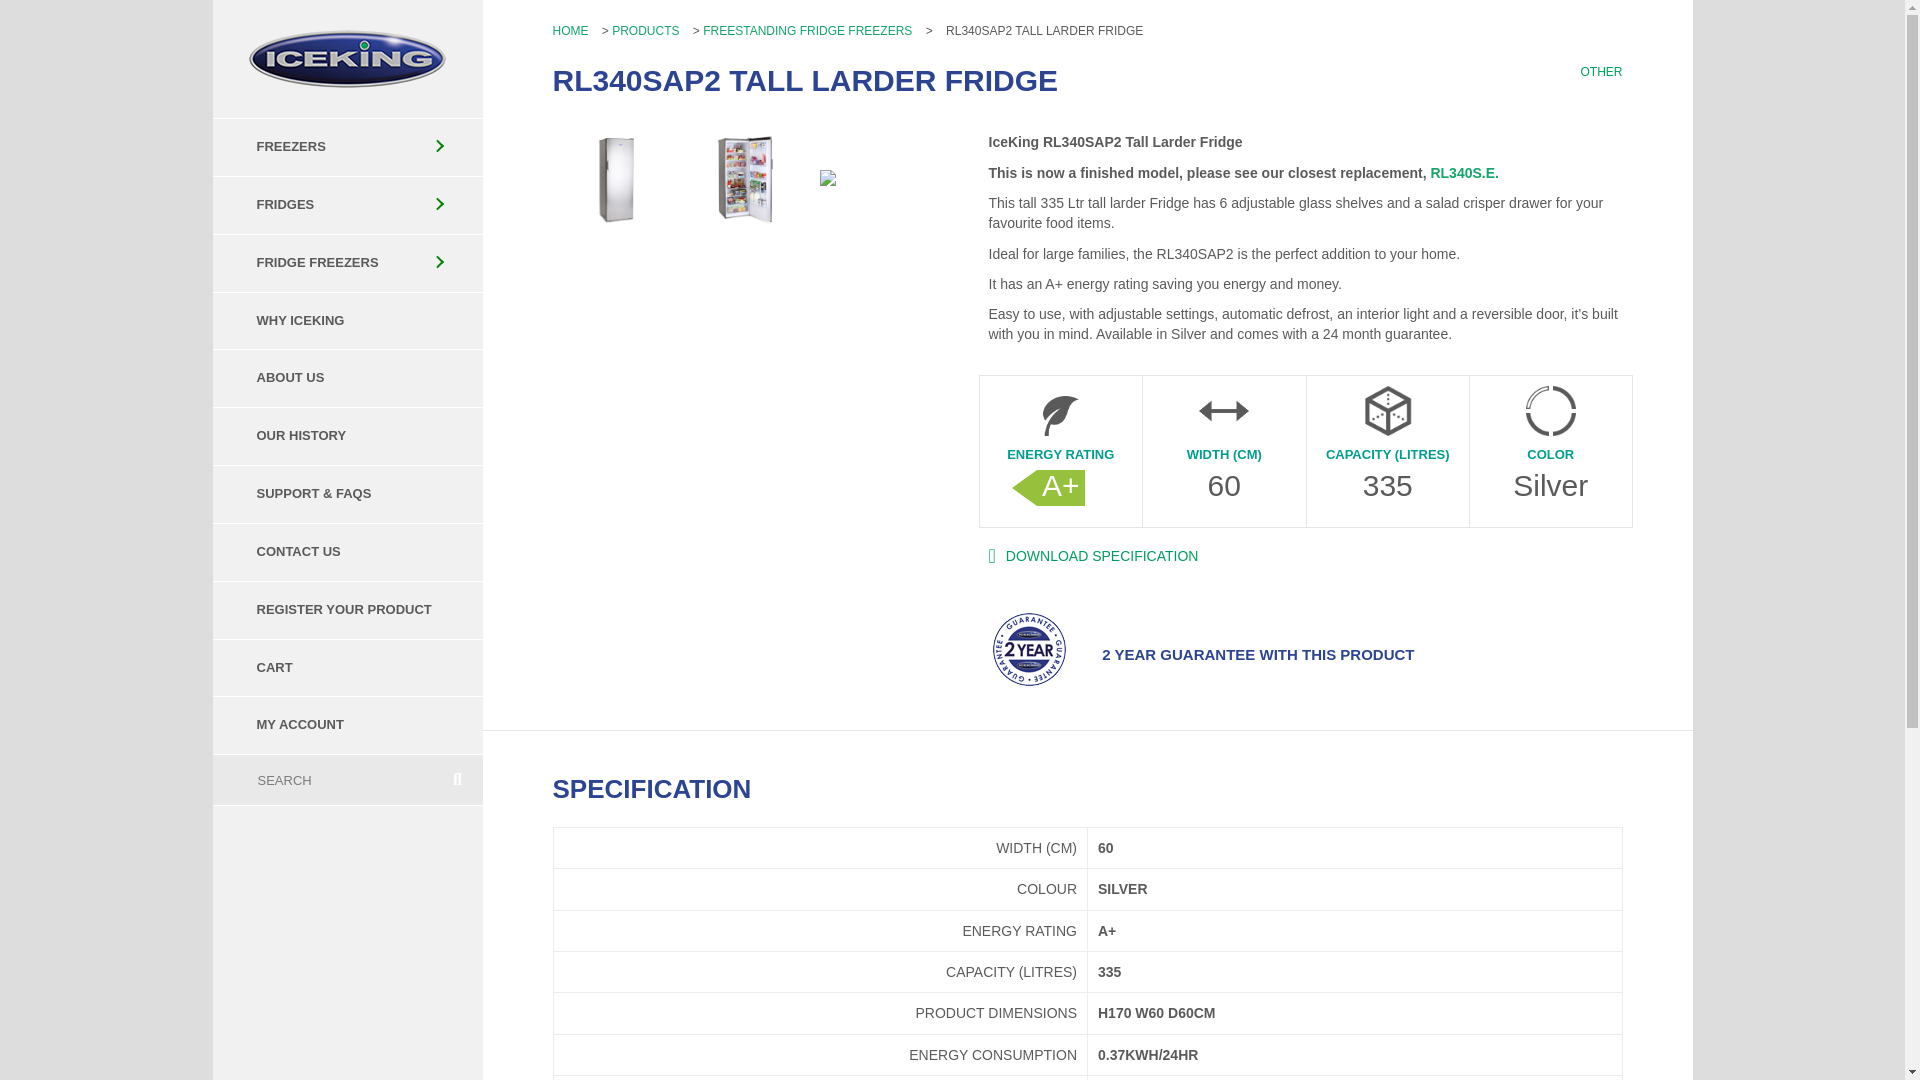  I want to click on CART, so click(346, 668).